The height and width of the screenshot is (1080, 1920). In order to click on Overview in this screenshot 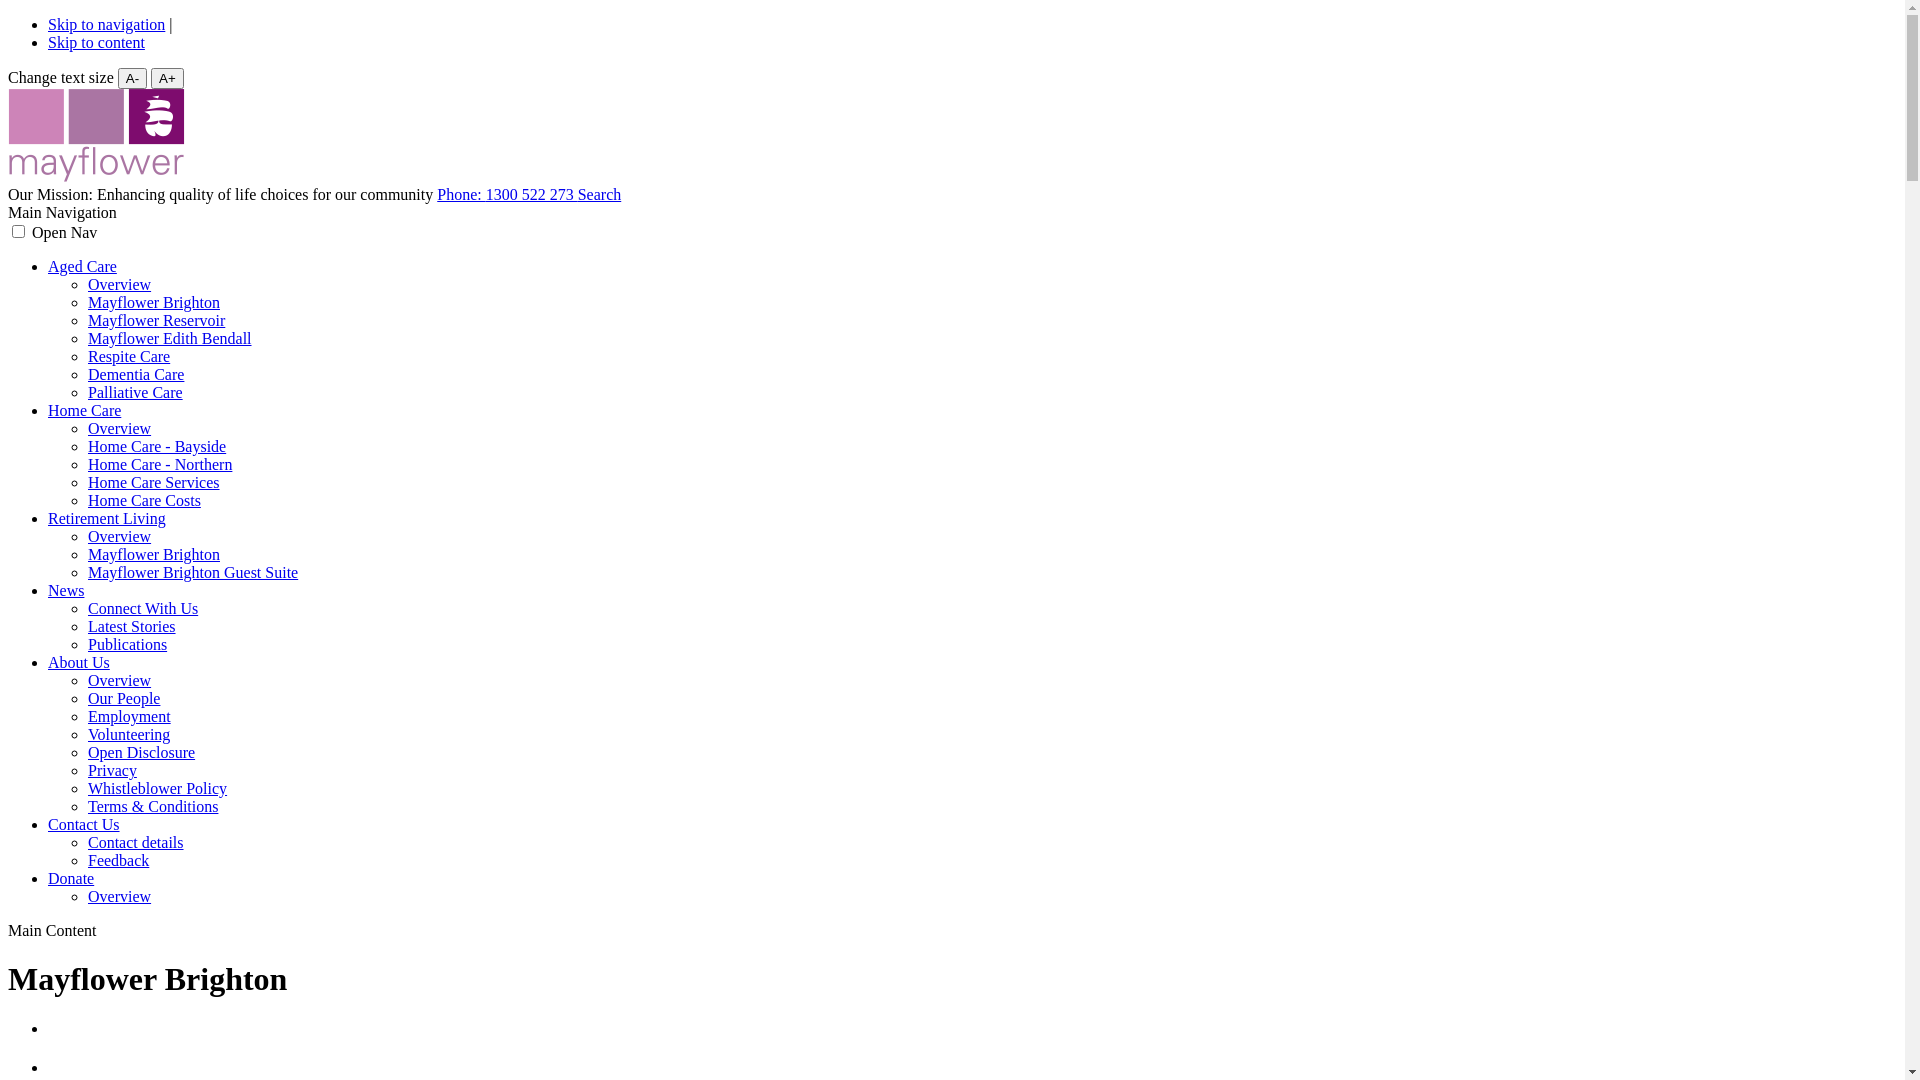, I will do `click(120, 680)`.